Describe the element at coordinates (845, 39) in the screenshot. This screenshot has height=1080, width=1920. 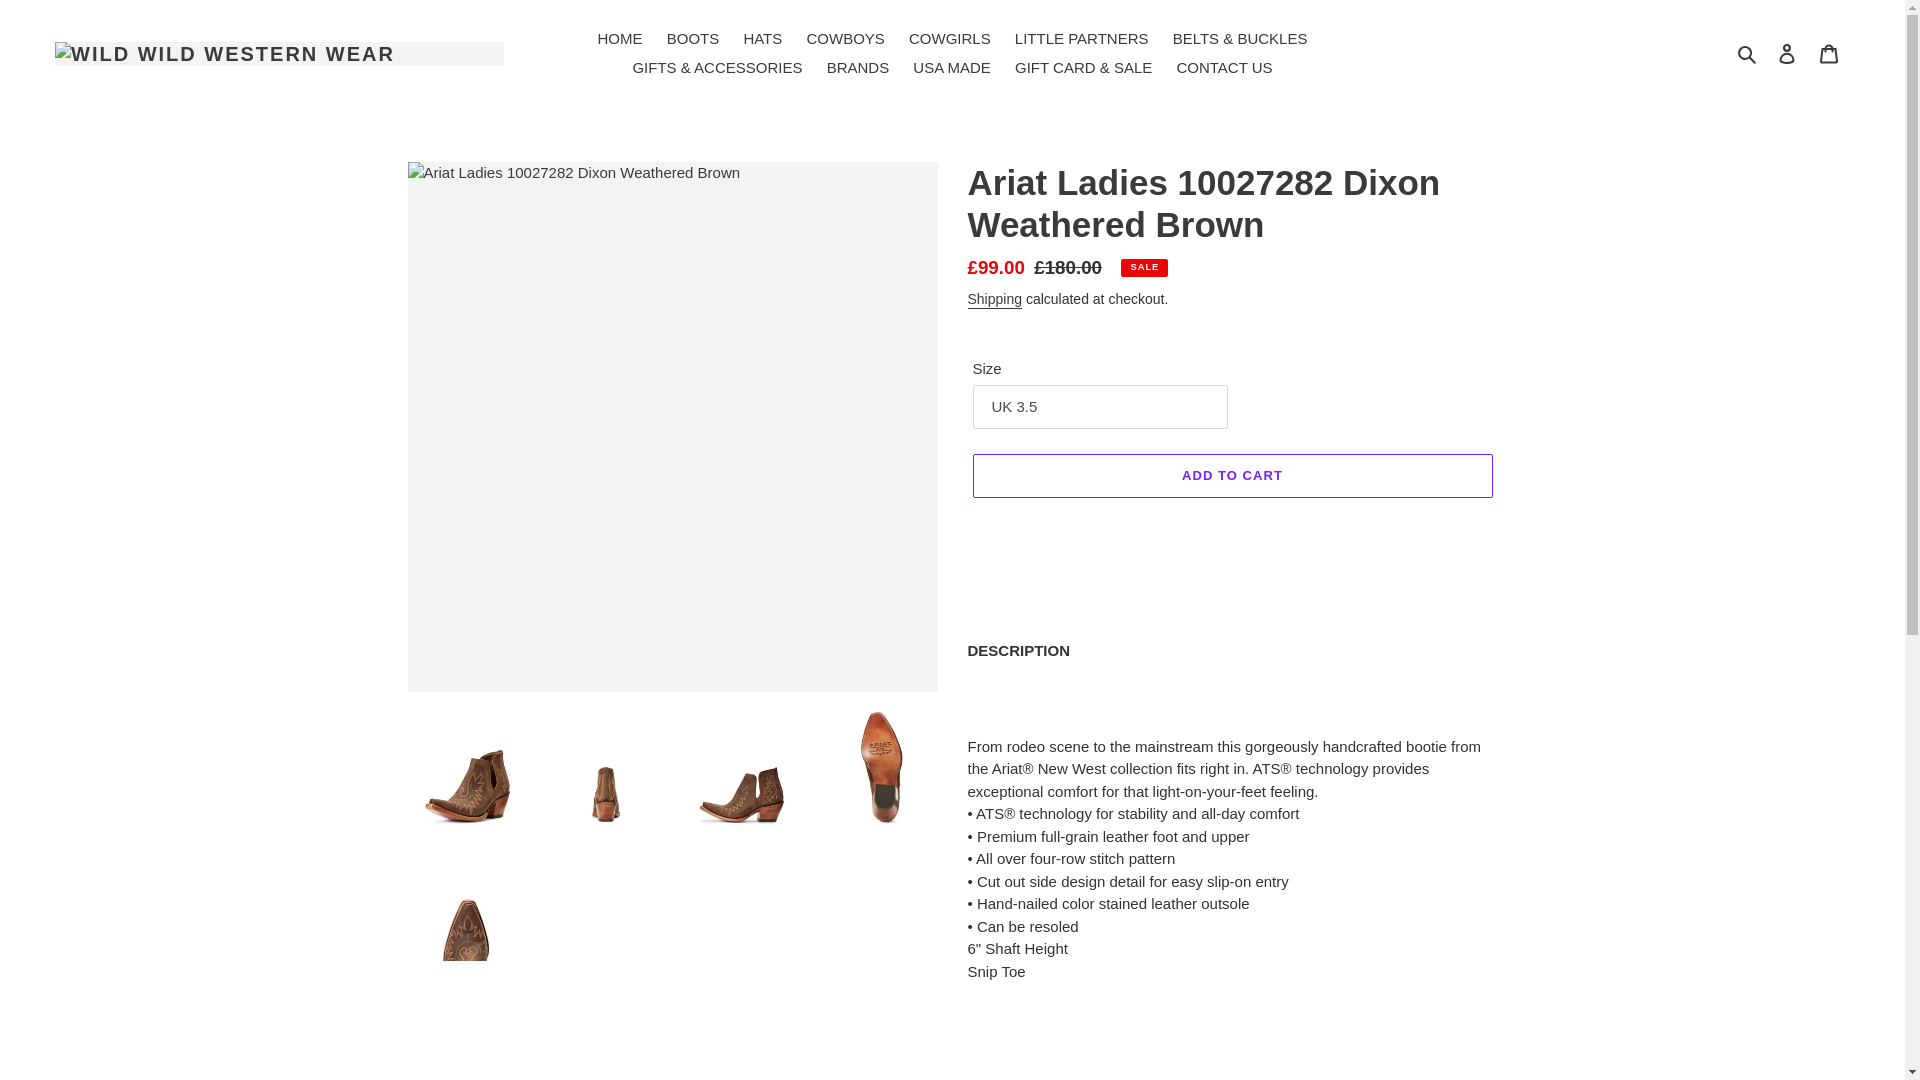
I see `COWBOYS` at that location.